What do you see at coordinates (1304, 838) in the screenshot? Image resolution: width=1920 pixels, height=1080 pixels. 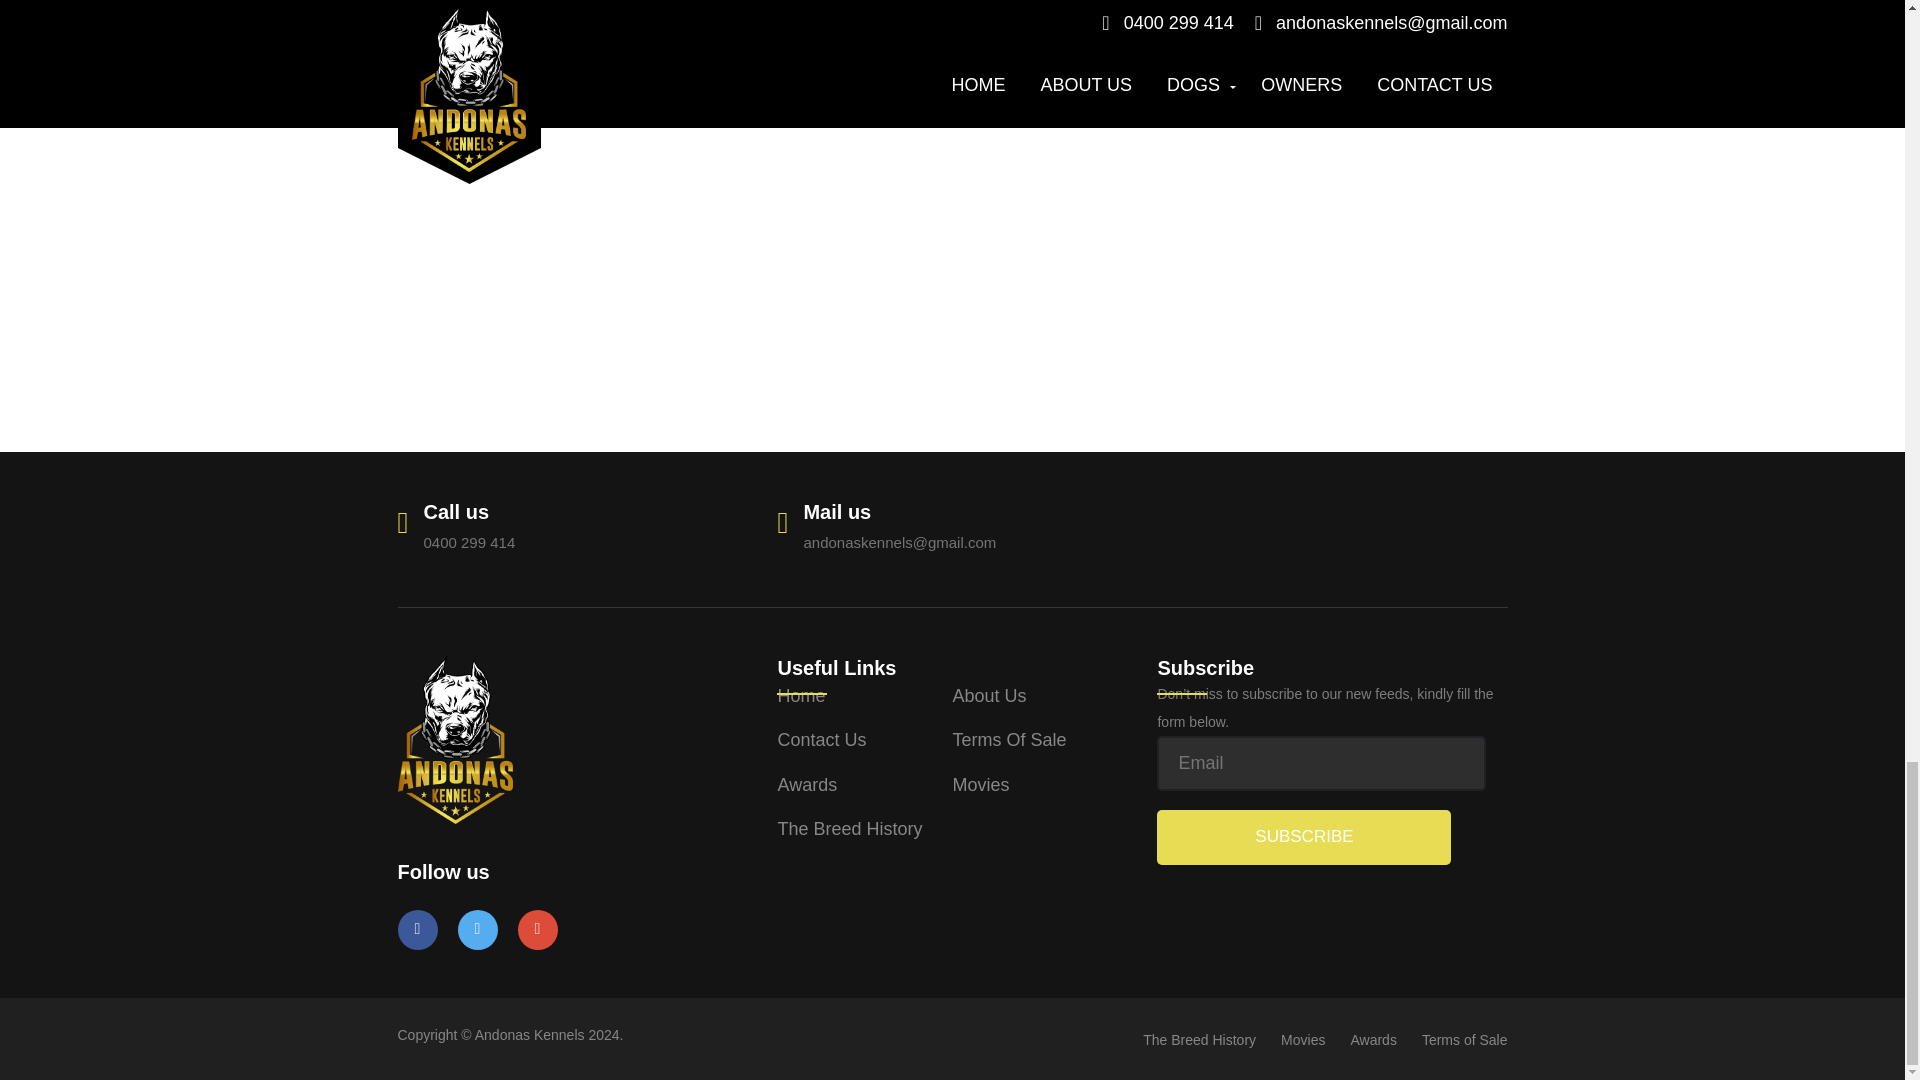 I see `Subscribe` at bounding box center [1304, 838].